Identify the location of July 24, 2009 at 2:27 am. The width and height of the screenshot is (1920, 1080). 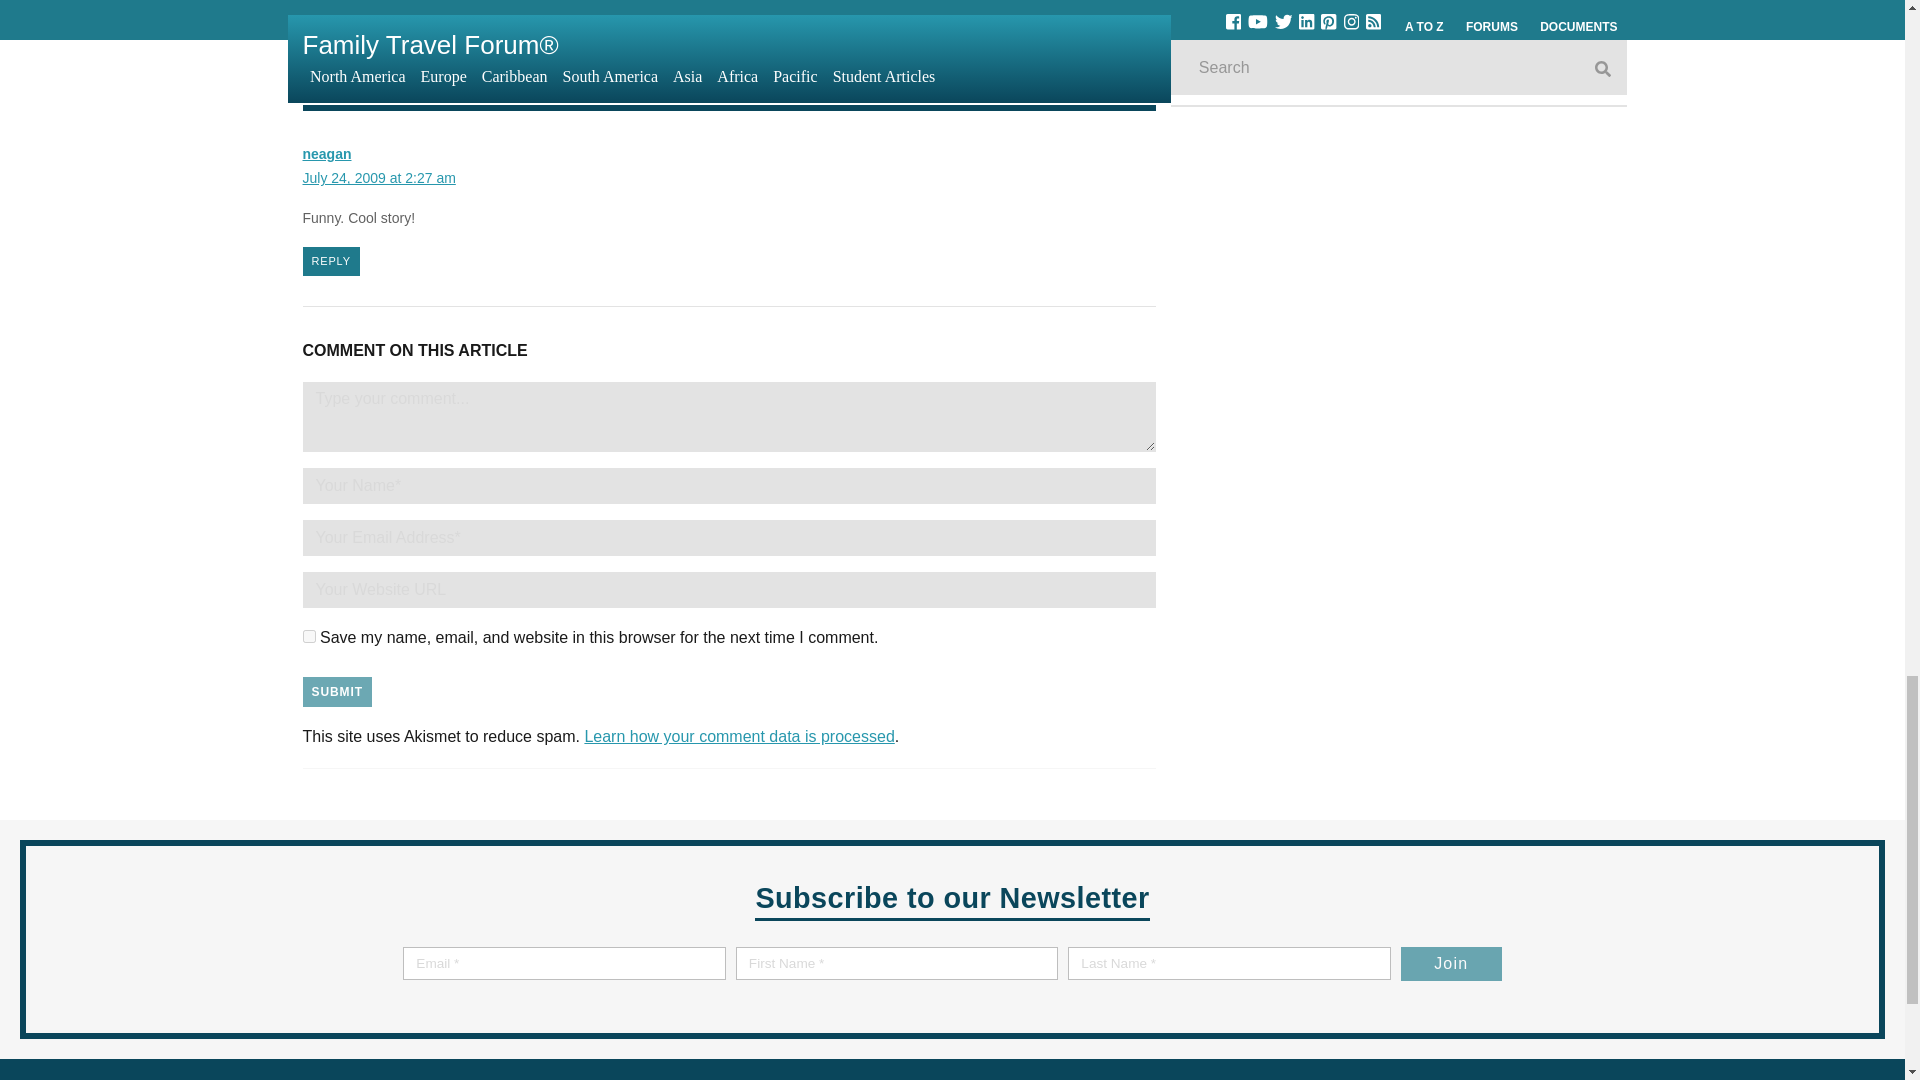
(378, 177).